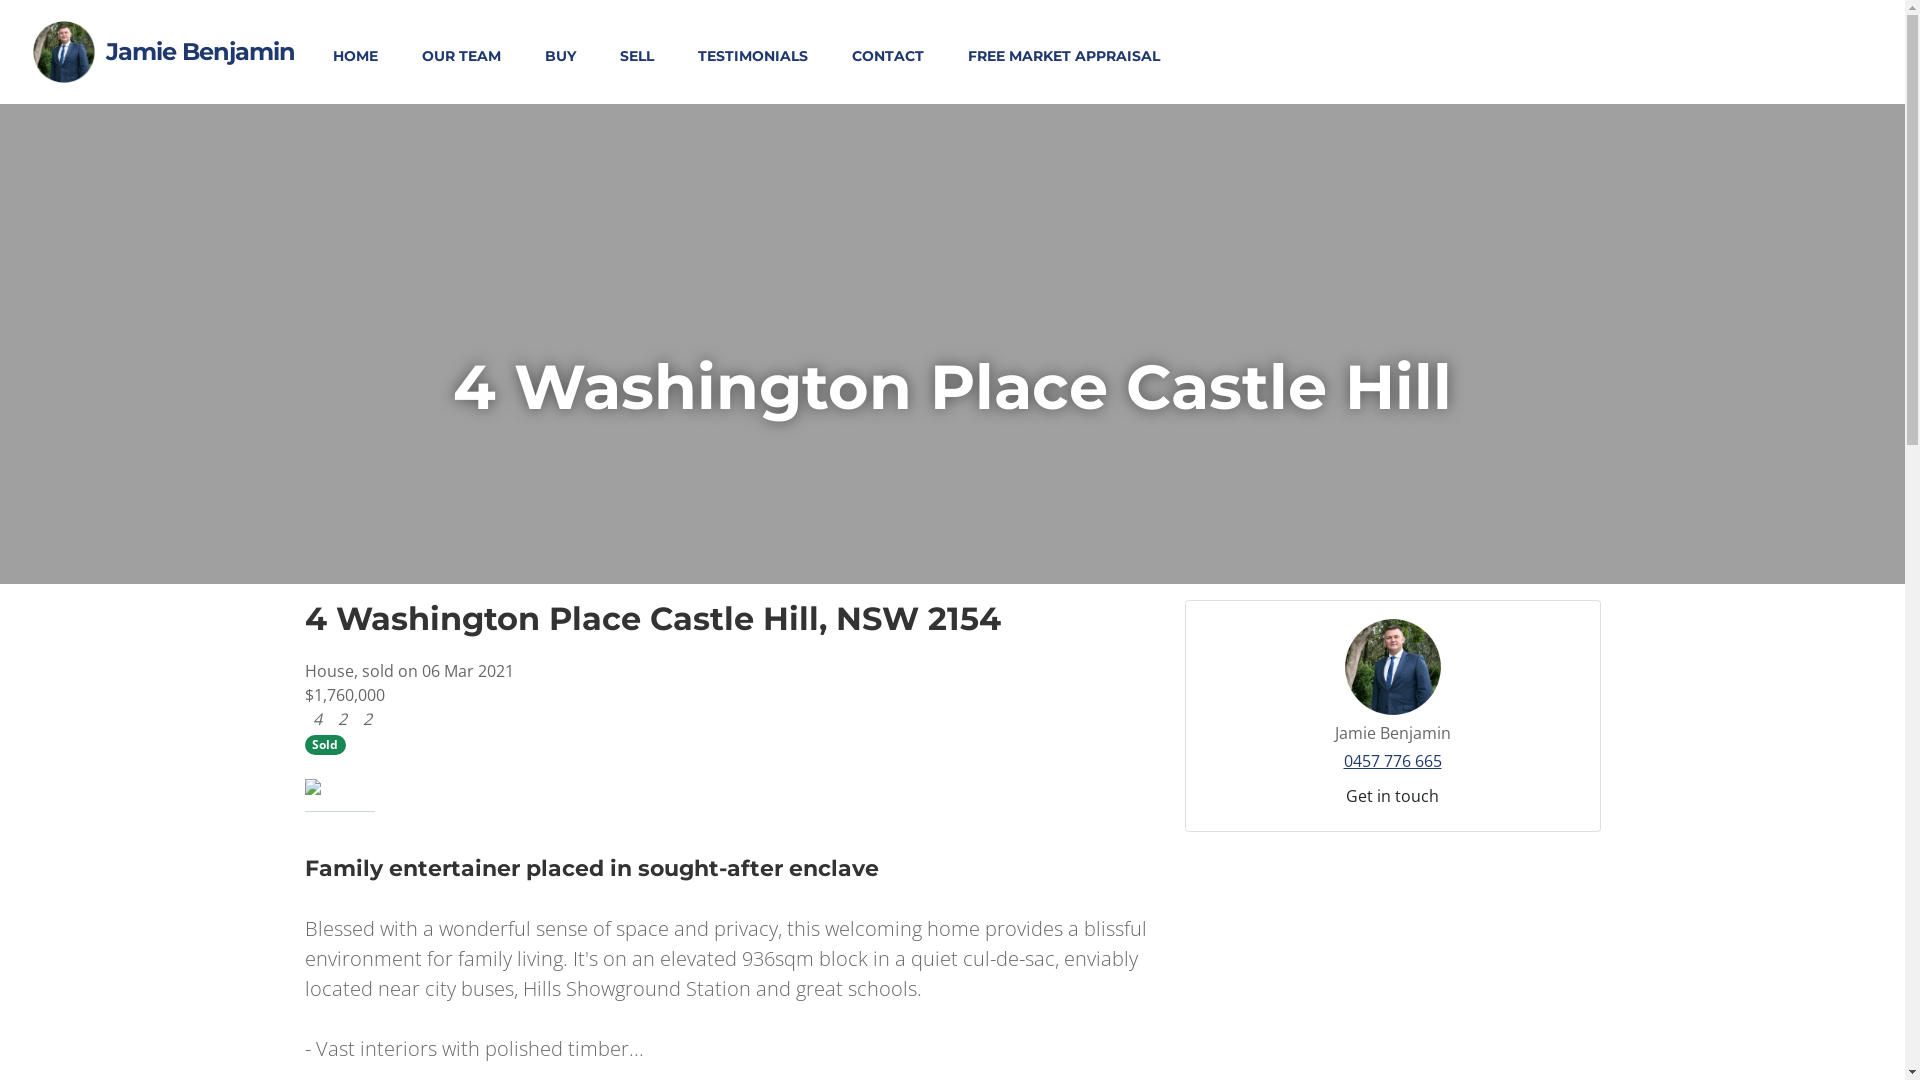 The height and width of the screenshot is (1080, 1920). Describe the element at coordinates (368, 787) in the screenshot. I see `Previous` at that location.